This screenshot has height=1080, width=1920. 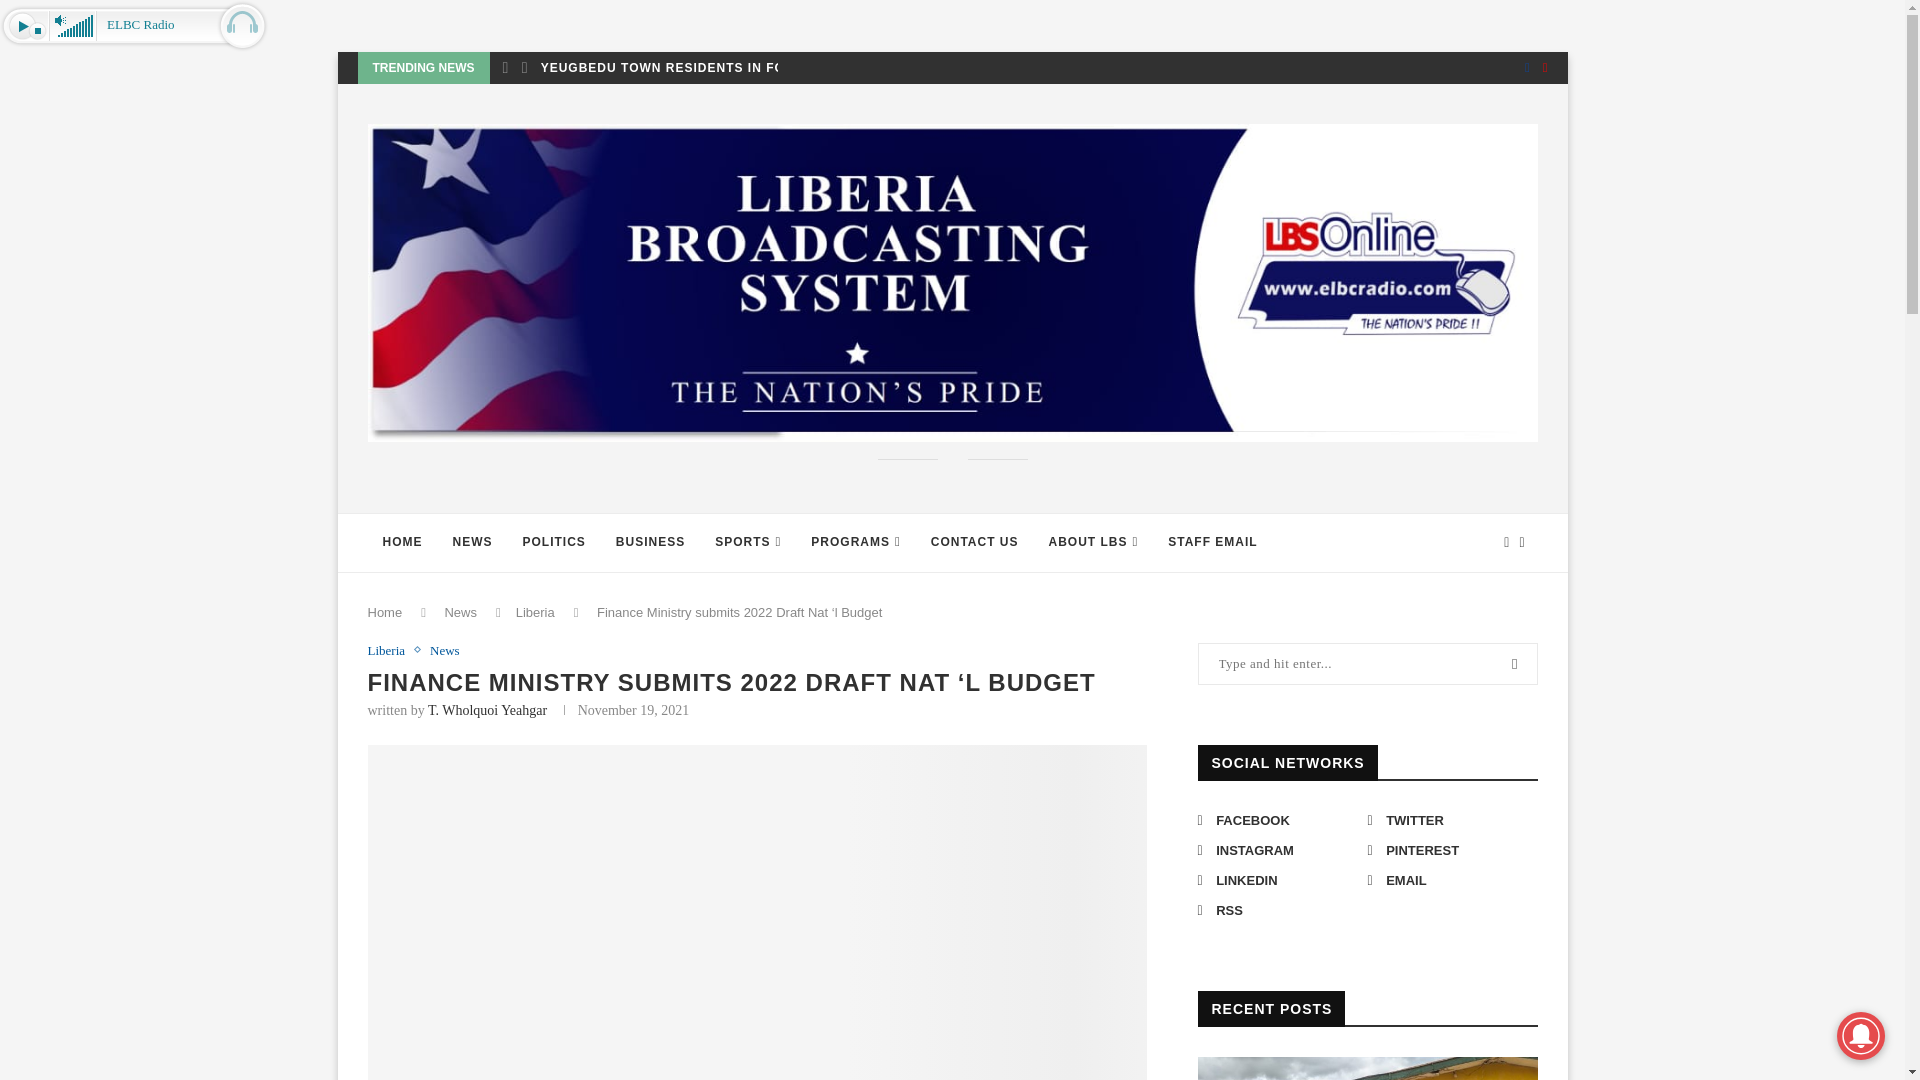 I want to click on CONTACT US, so click(x=974, y=543).